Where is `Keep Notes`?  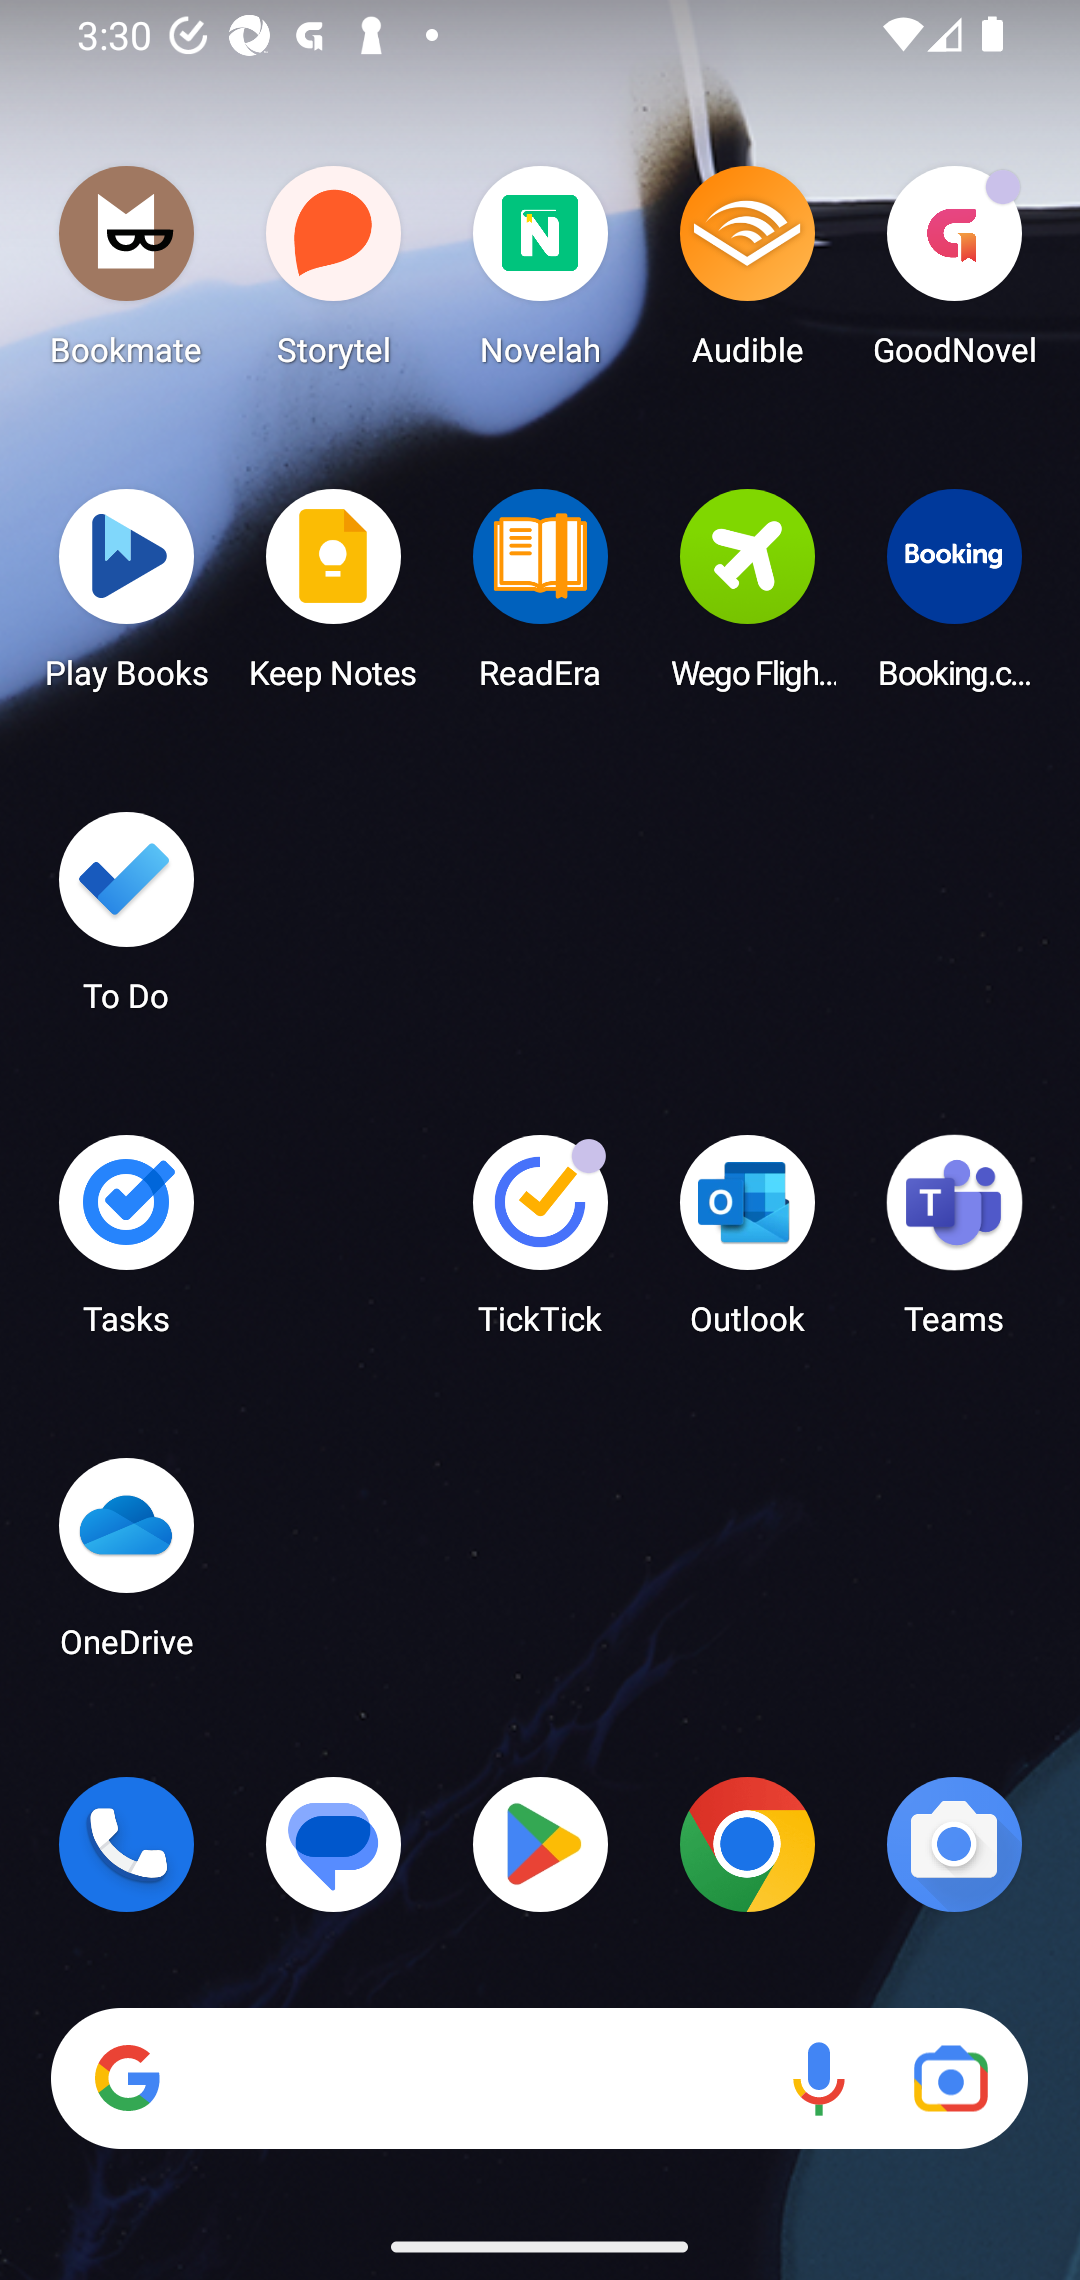
Keep Notes is located at coordinates (334, 597).